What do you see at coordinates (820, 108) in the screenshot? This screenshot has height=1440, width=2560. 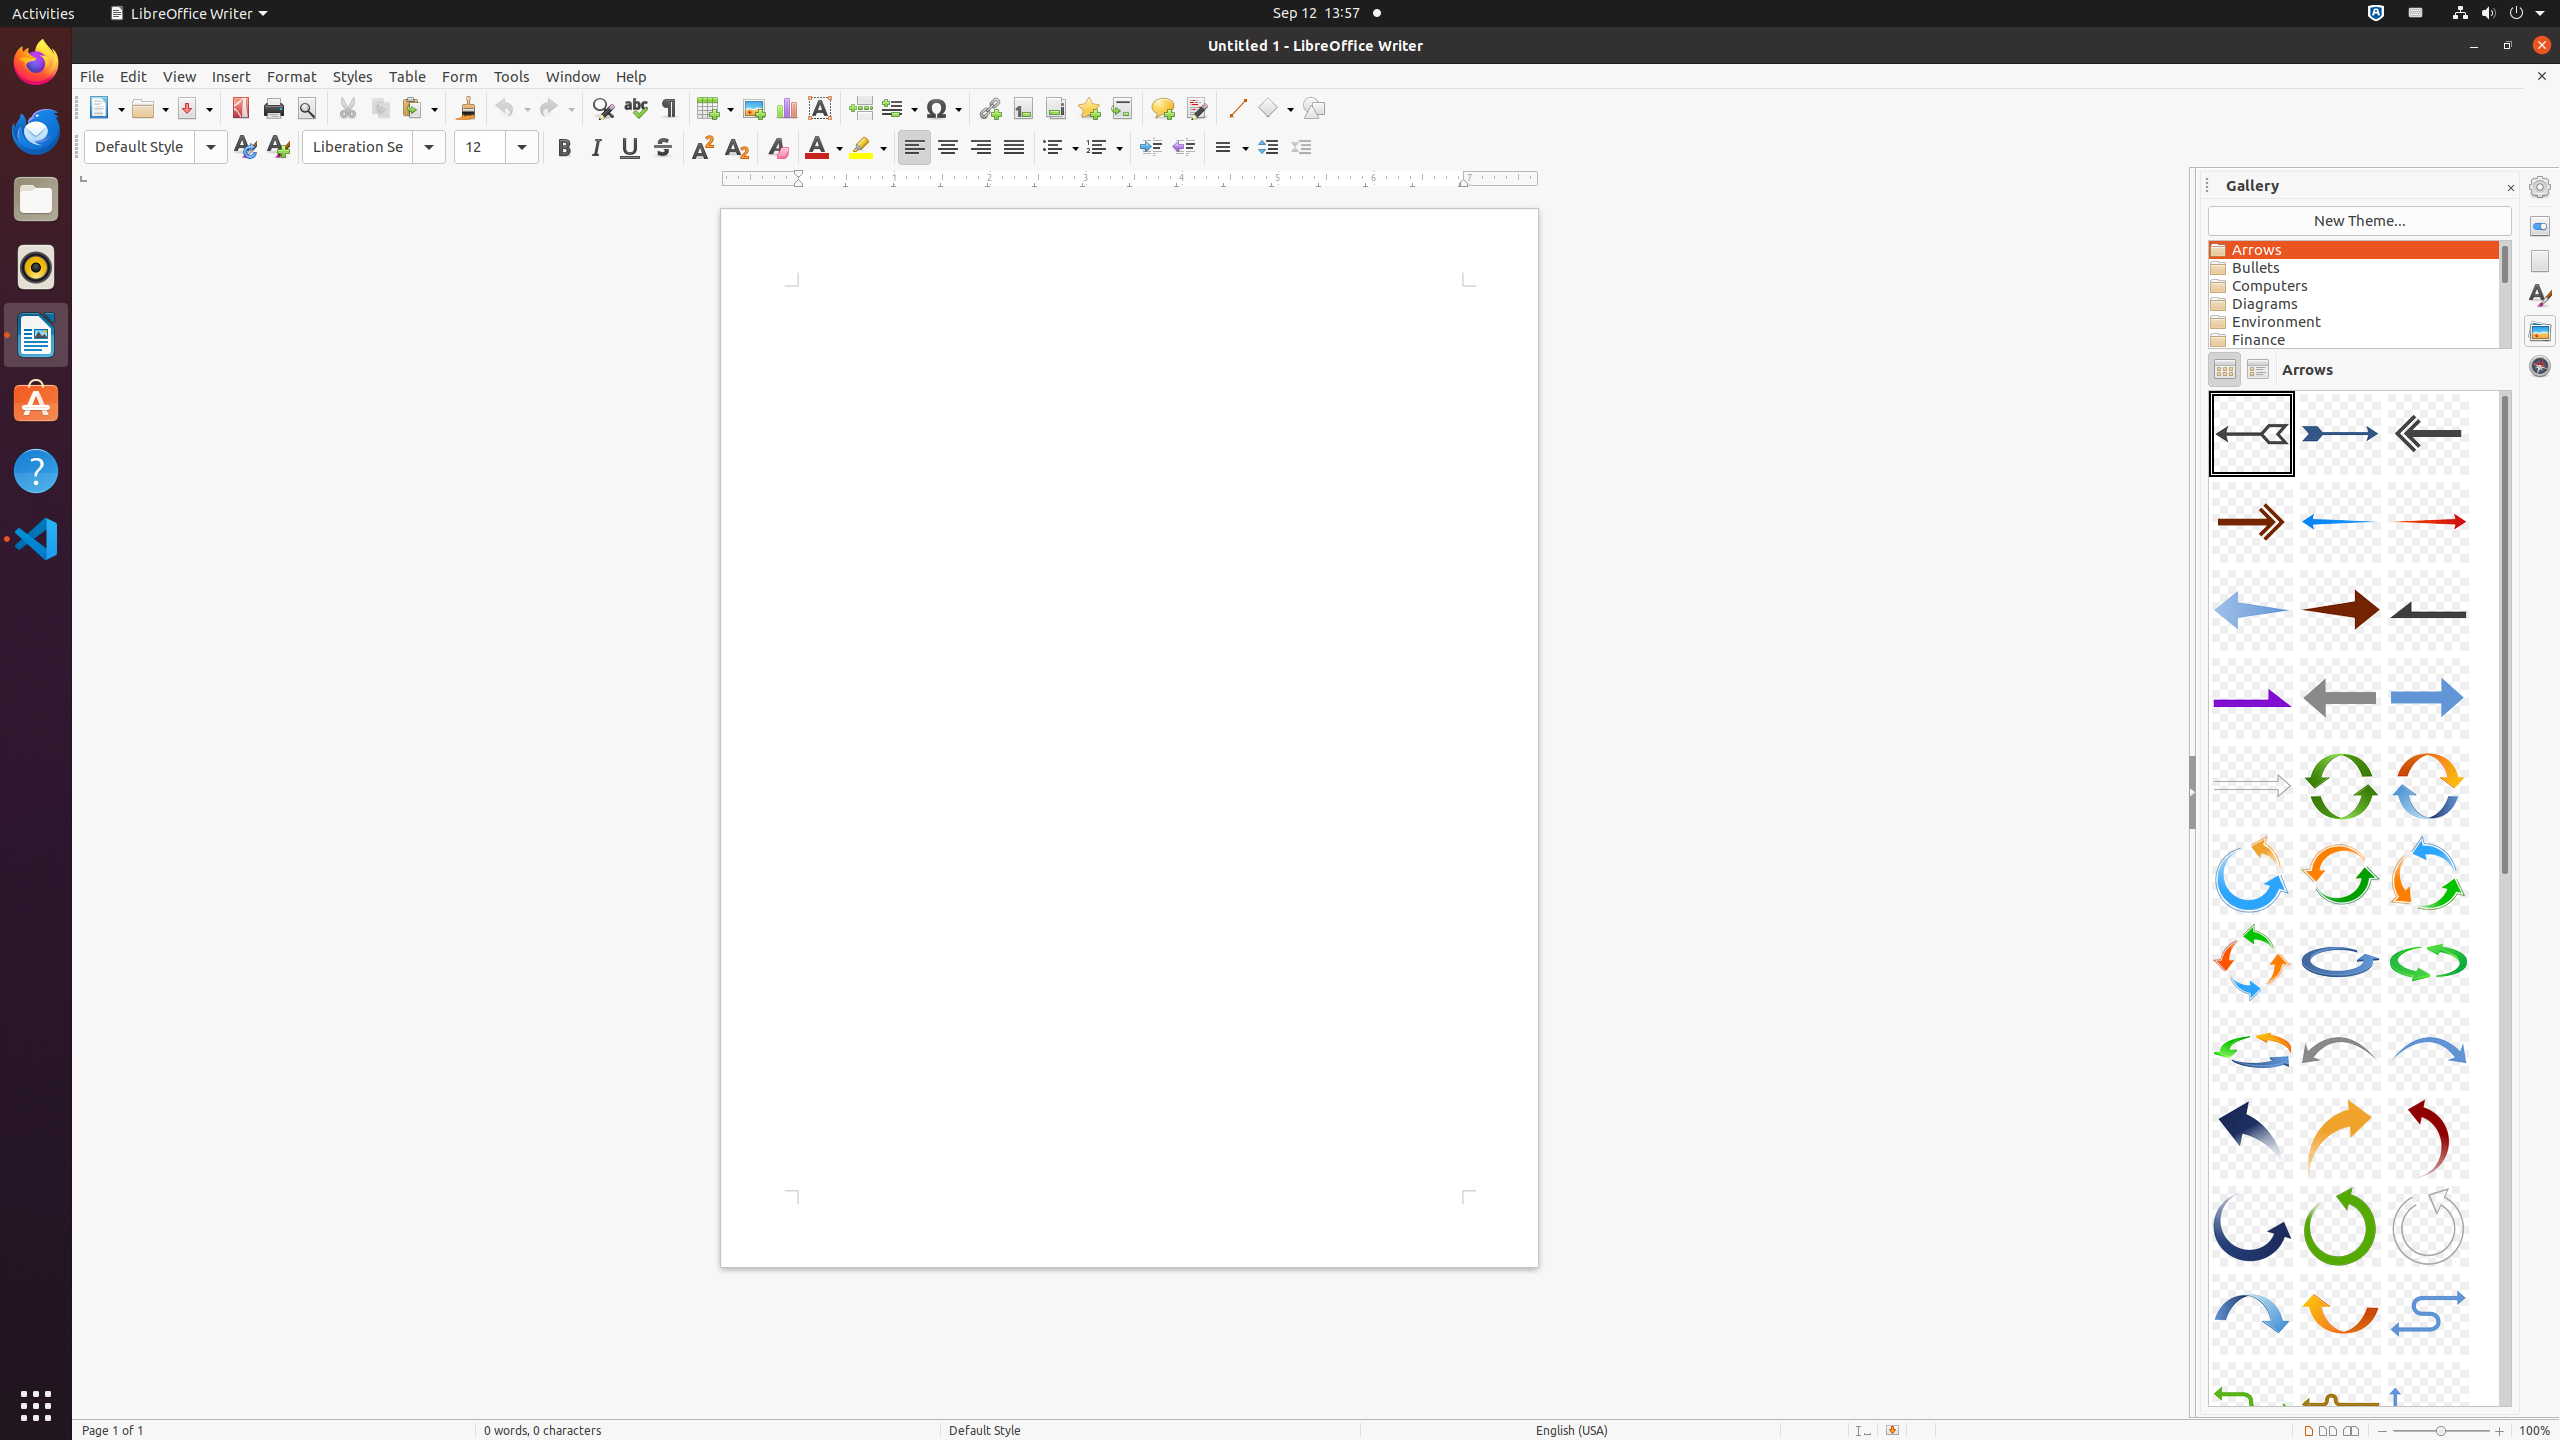 I see `Text Box` at bounding box center [820, 108].